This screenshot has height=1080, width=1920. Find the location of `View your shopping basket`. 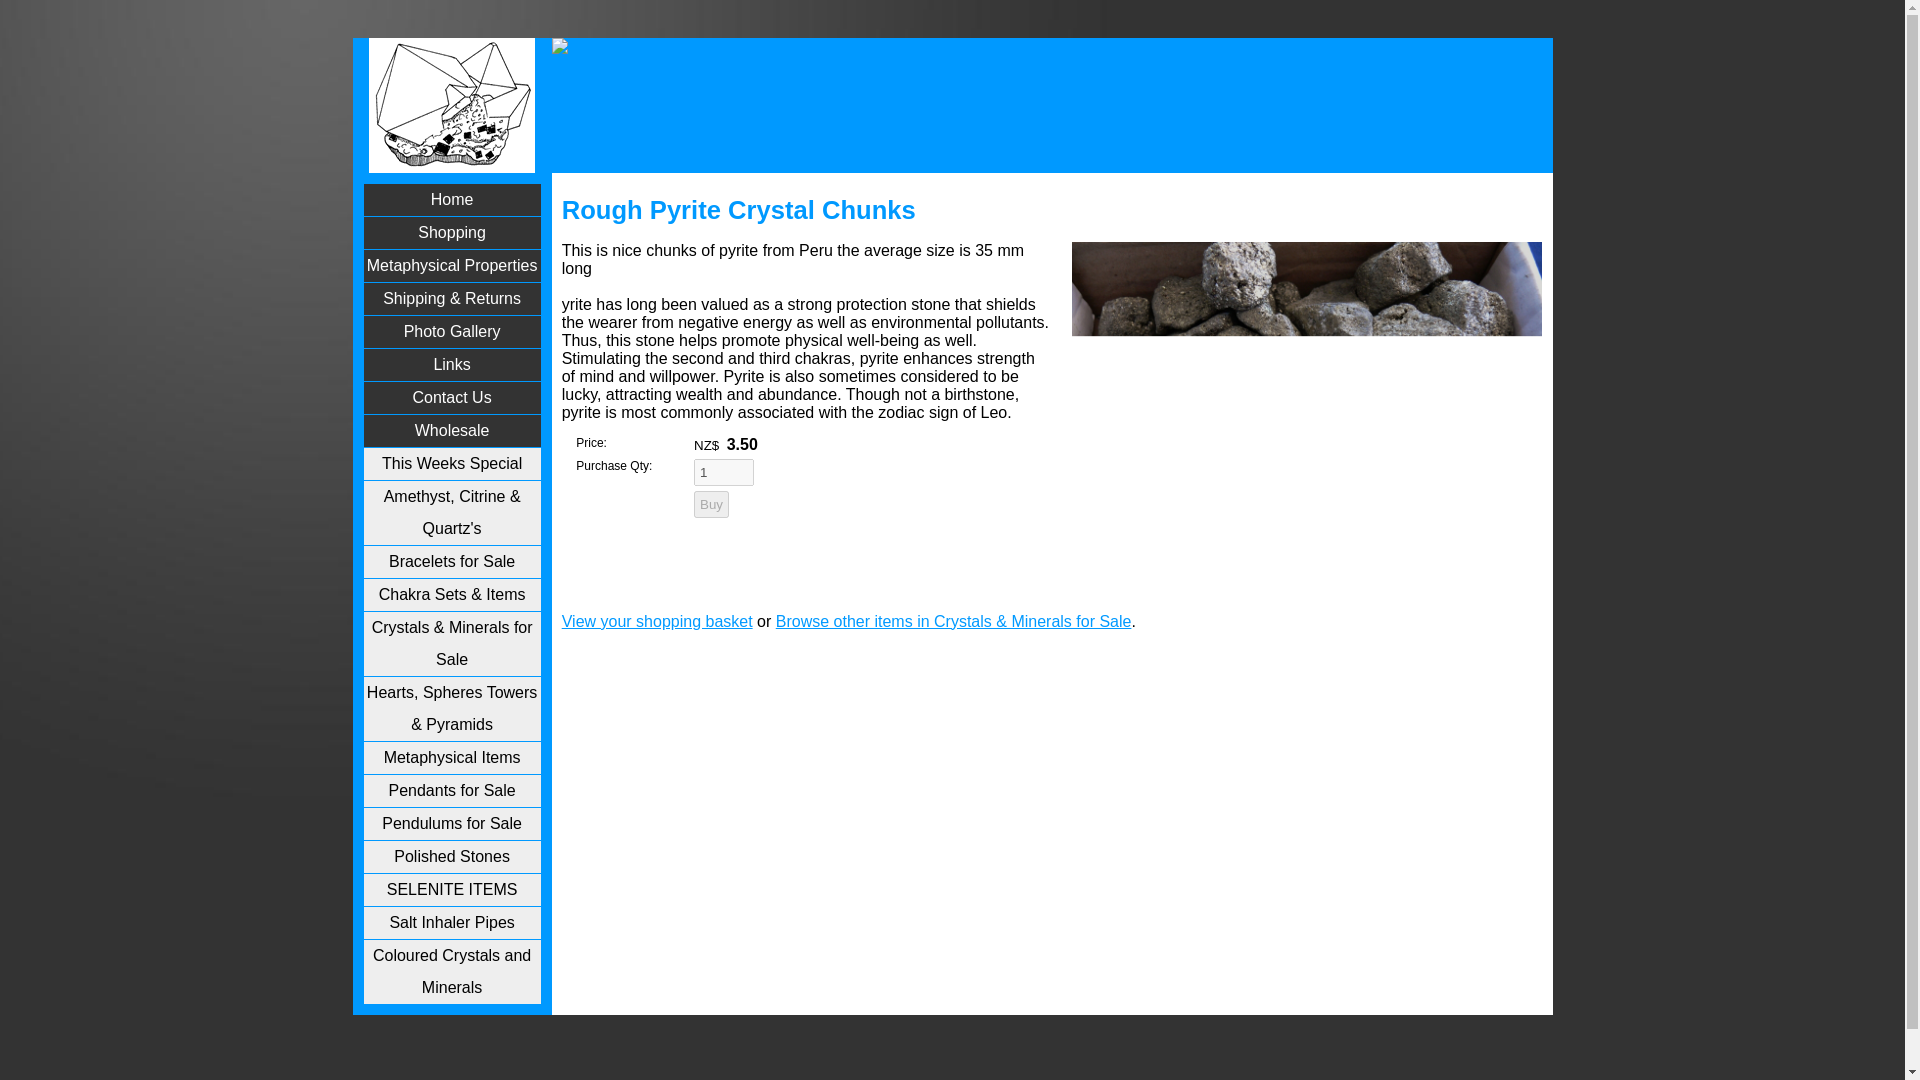

View your shopping basket is located at coordinates (657, 621).